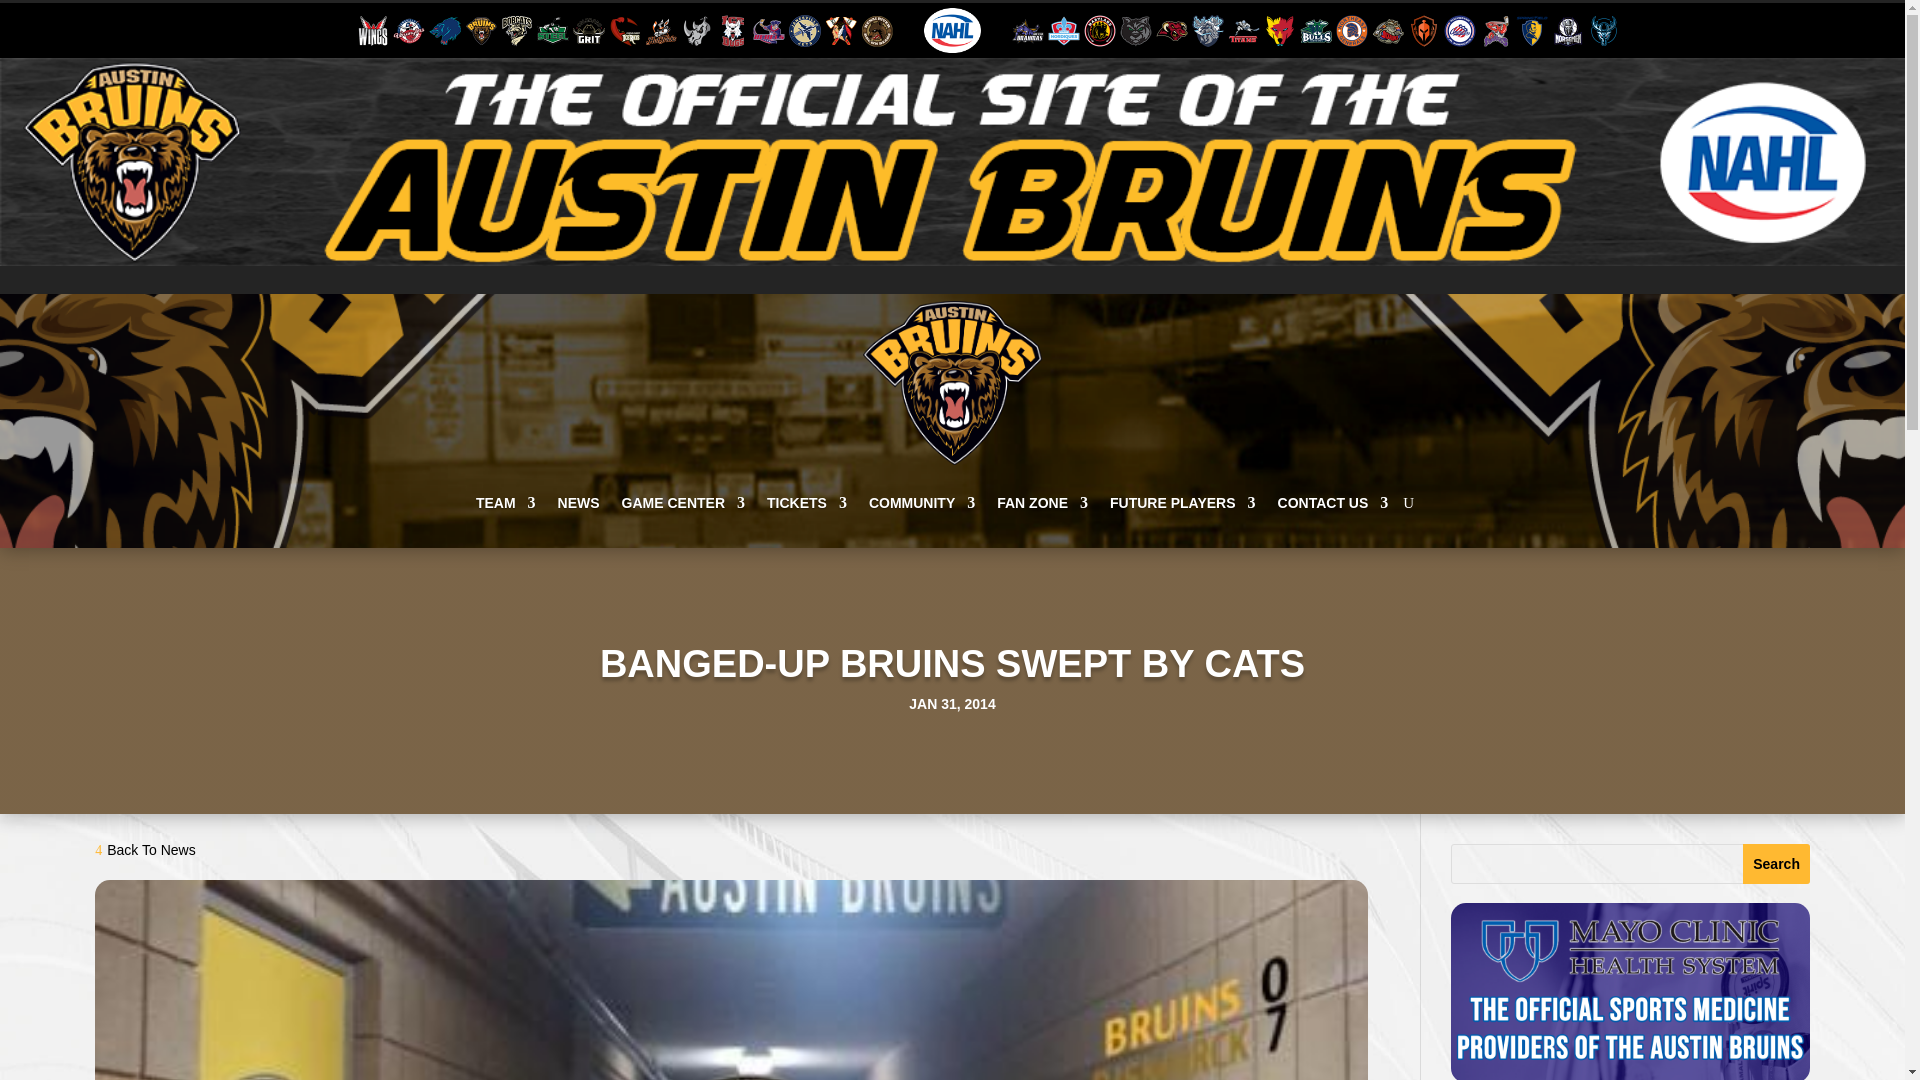 The image size is (1920, 1080). What do you see at coordinates (444, 28) in the screenshot?
I see `Anchorage Wolverines` at bounding box center [444, 28].